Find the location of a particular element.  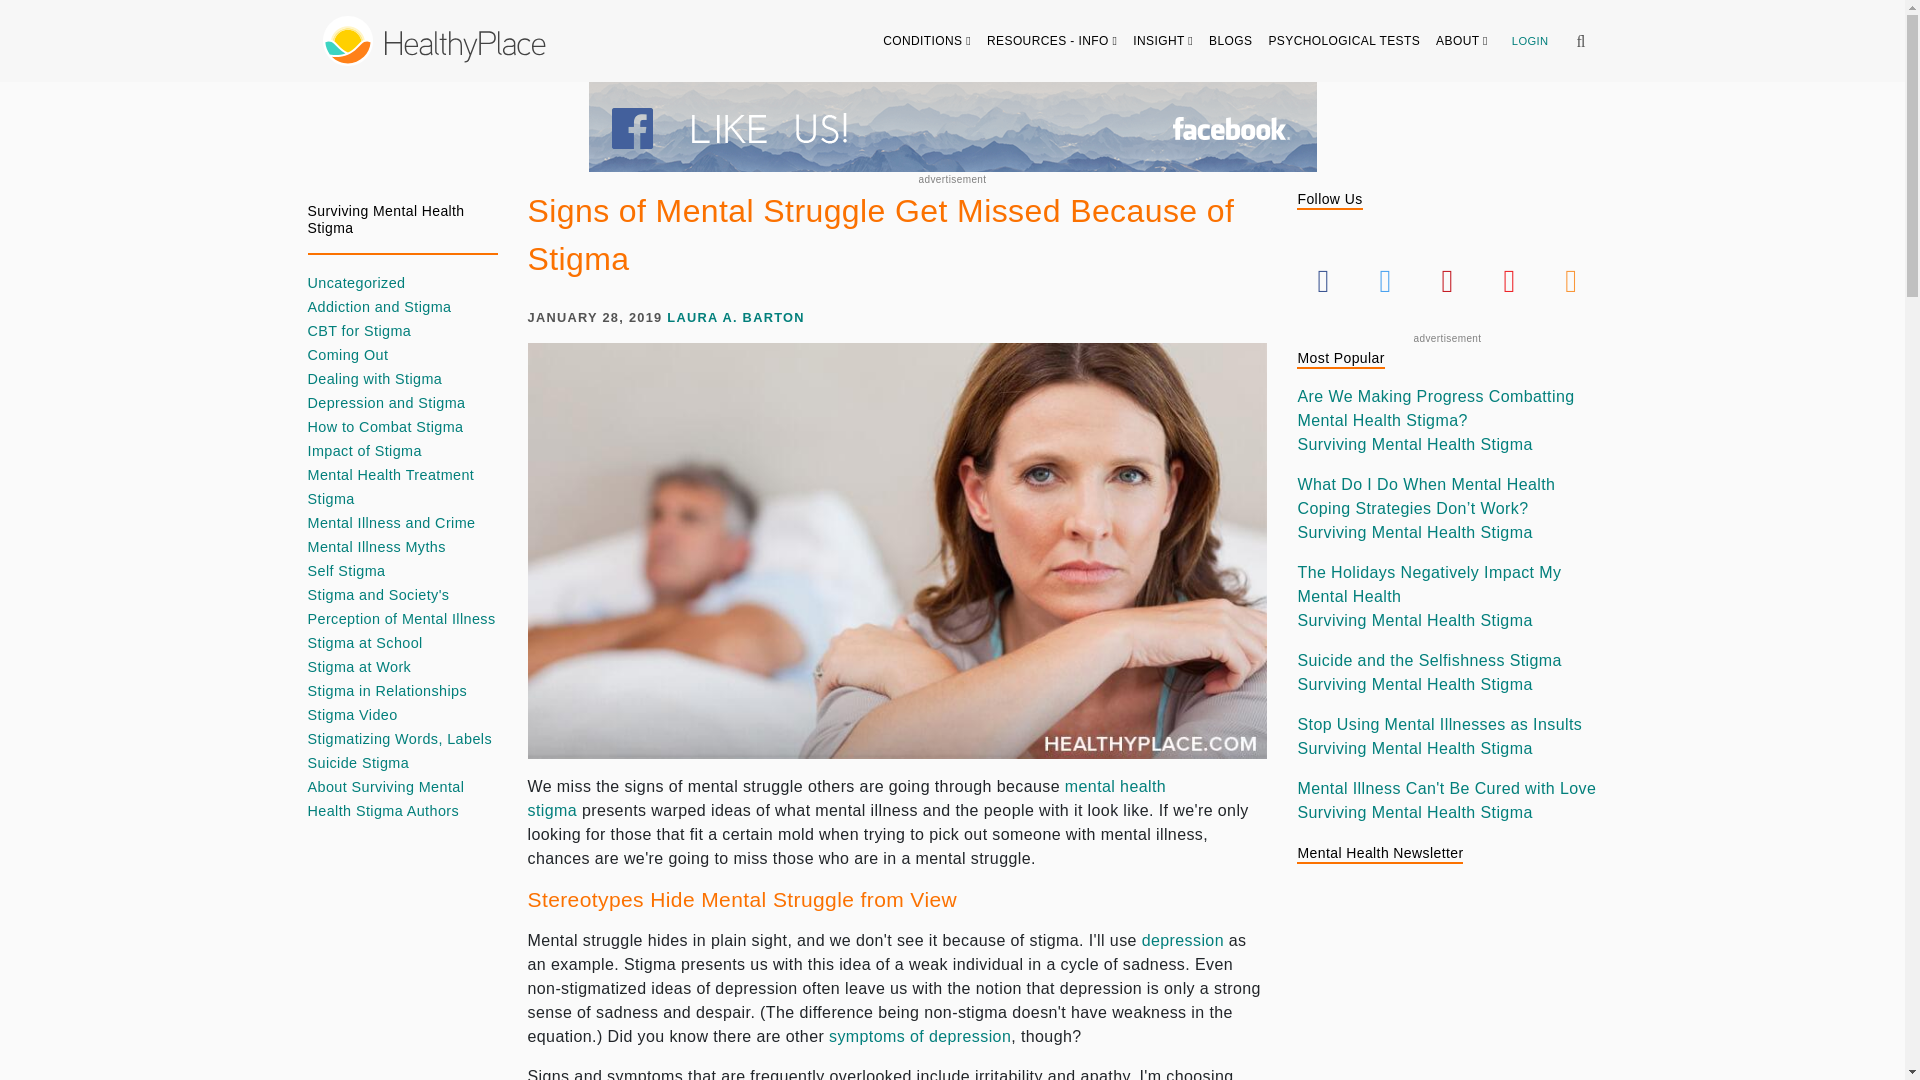

Join our Facebook community for mental health support is located at coordinates (951, 126).